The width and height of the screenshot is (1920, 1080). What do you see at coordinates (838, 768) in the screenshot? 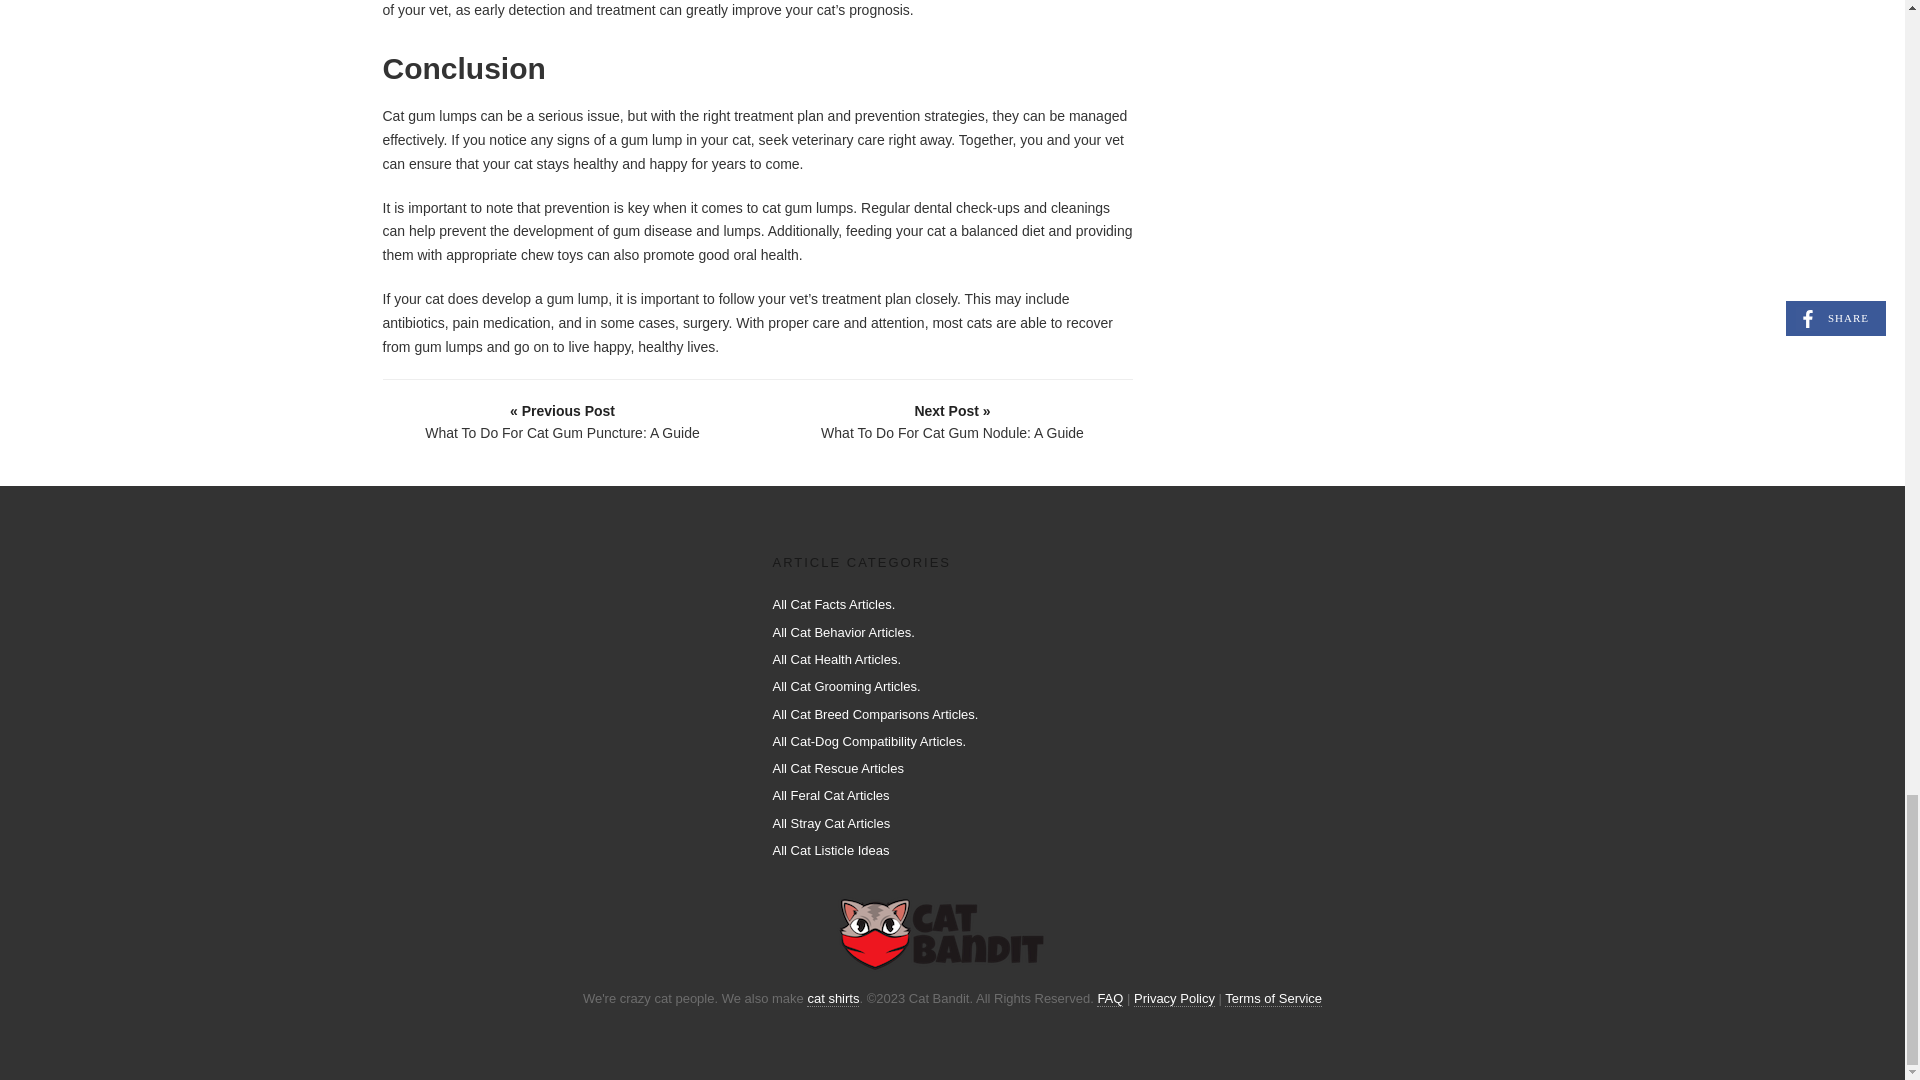
I see `All Cat Rescue Articles` at bounding box center [838, 768].